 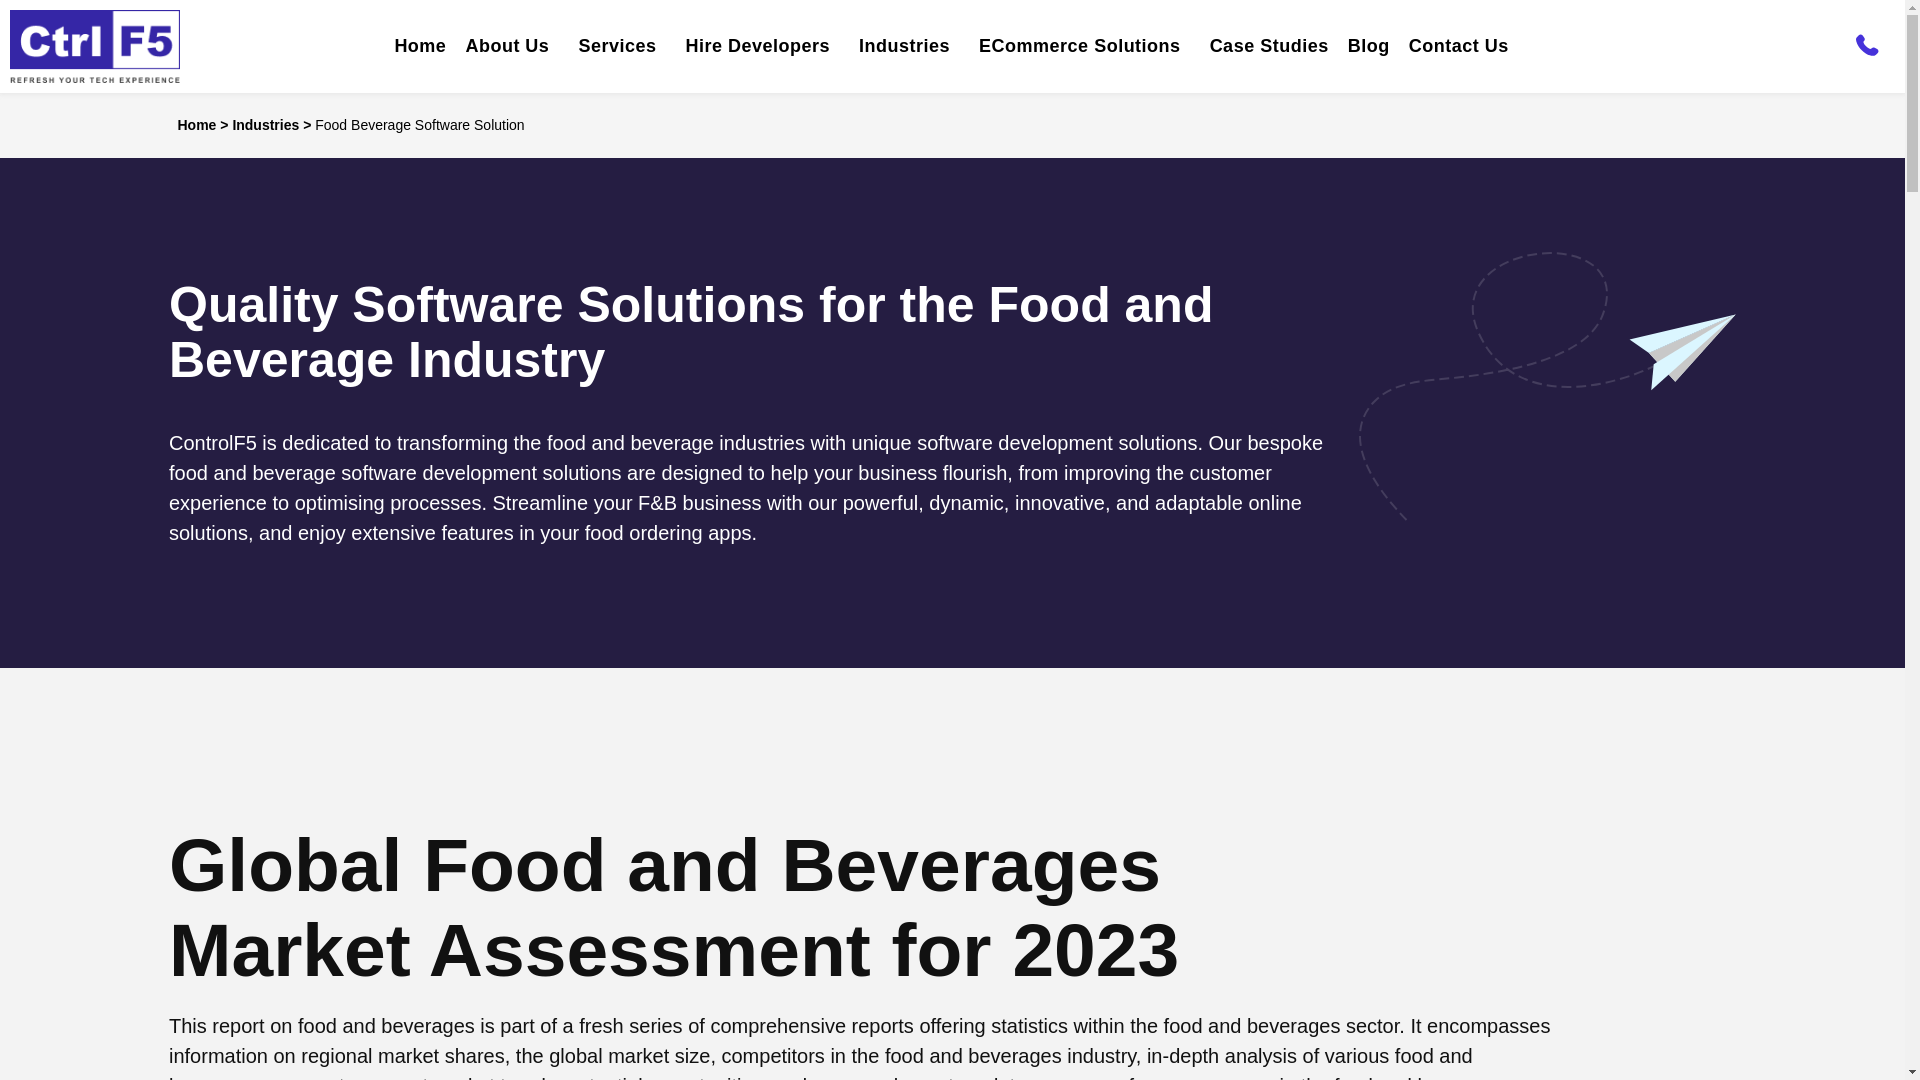 What do you see at coordinates (1084, 46) in the screenshot?
I see `ECommerce Solutions` at bounding box center [1084, 46].